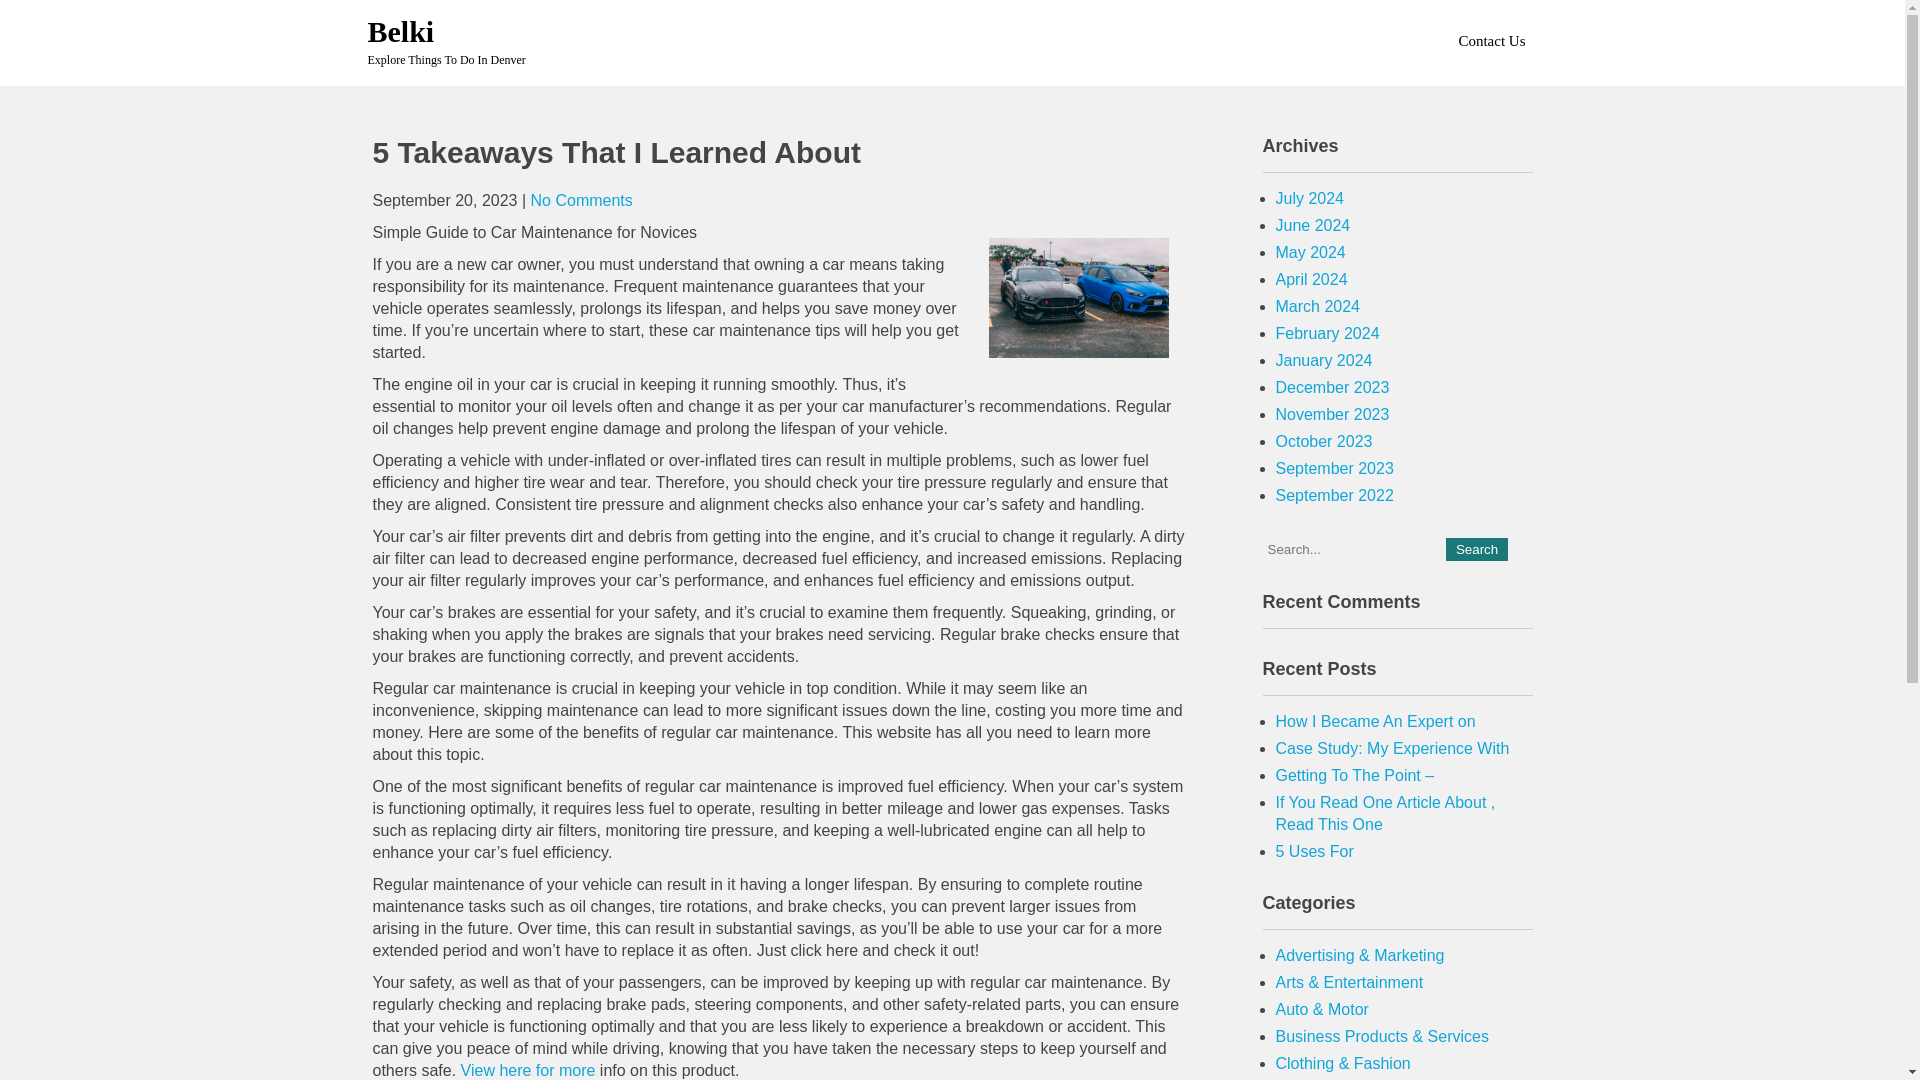  I want to click on Case Study: My Experience With, so click(1392, 748).